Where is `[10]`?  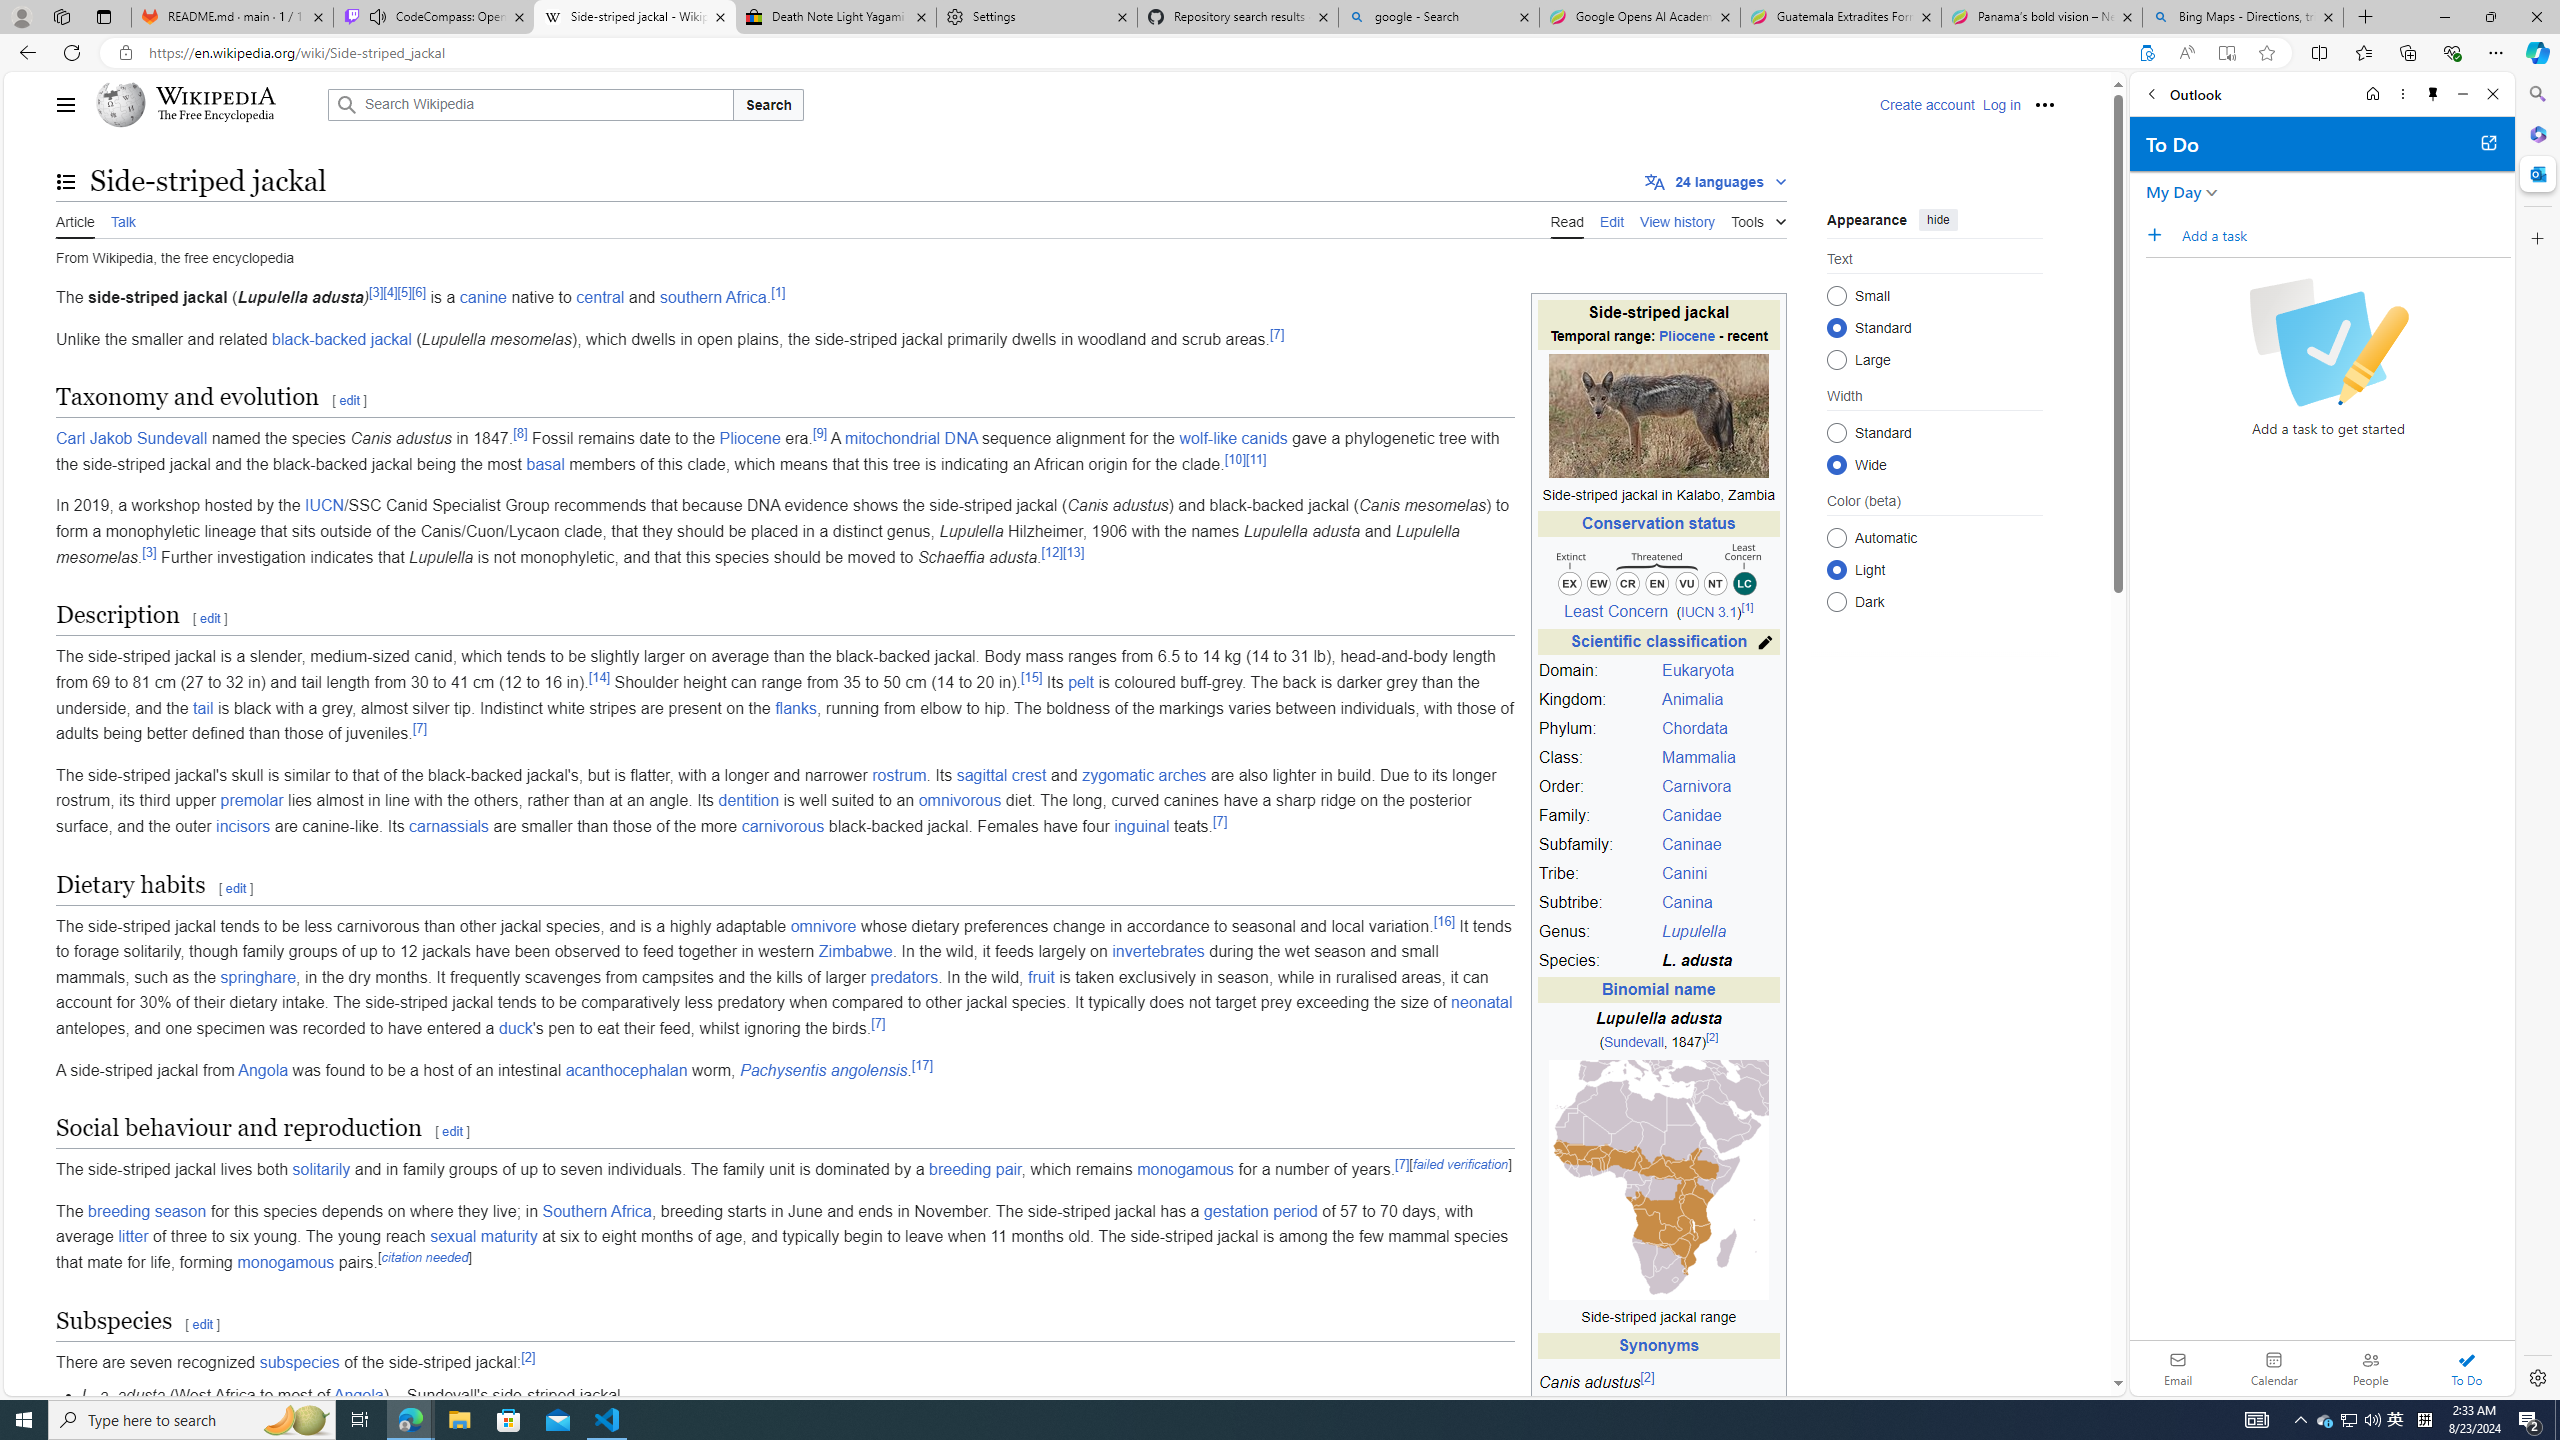
[10] is located at coordinates (1234, 458).